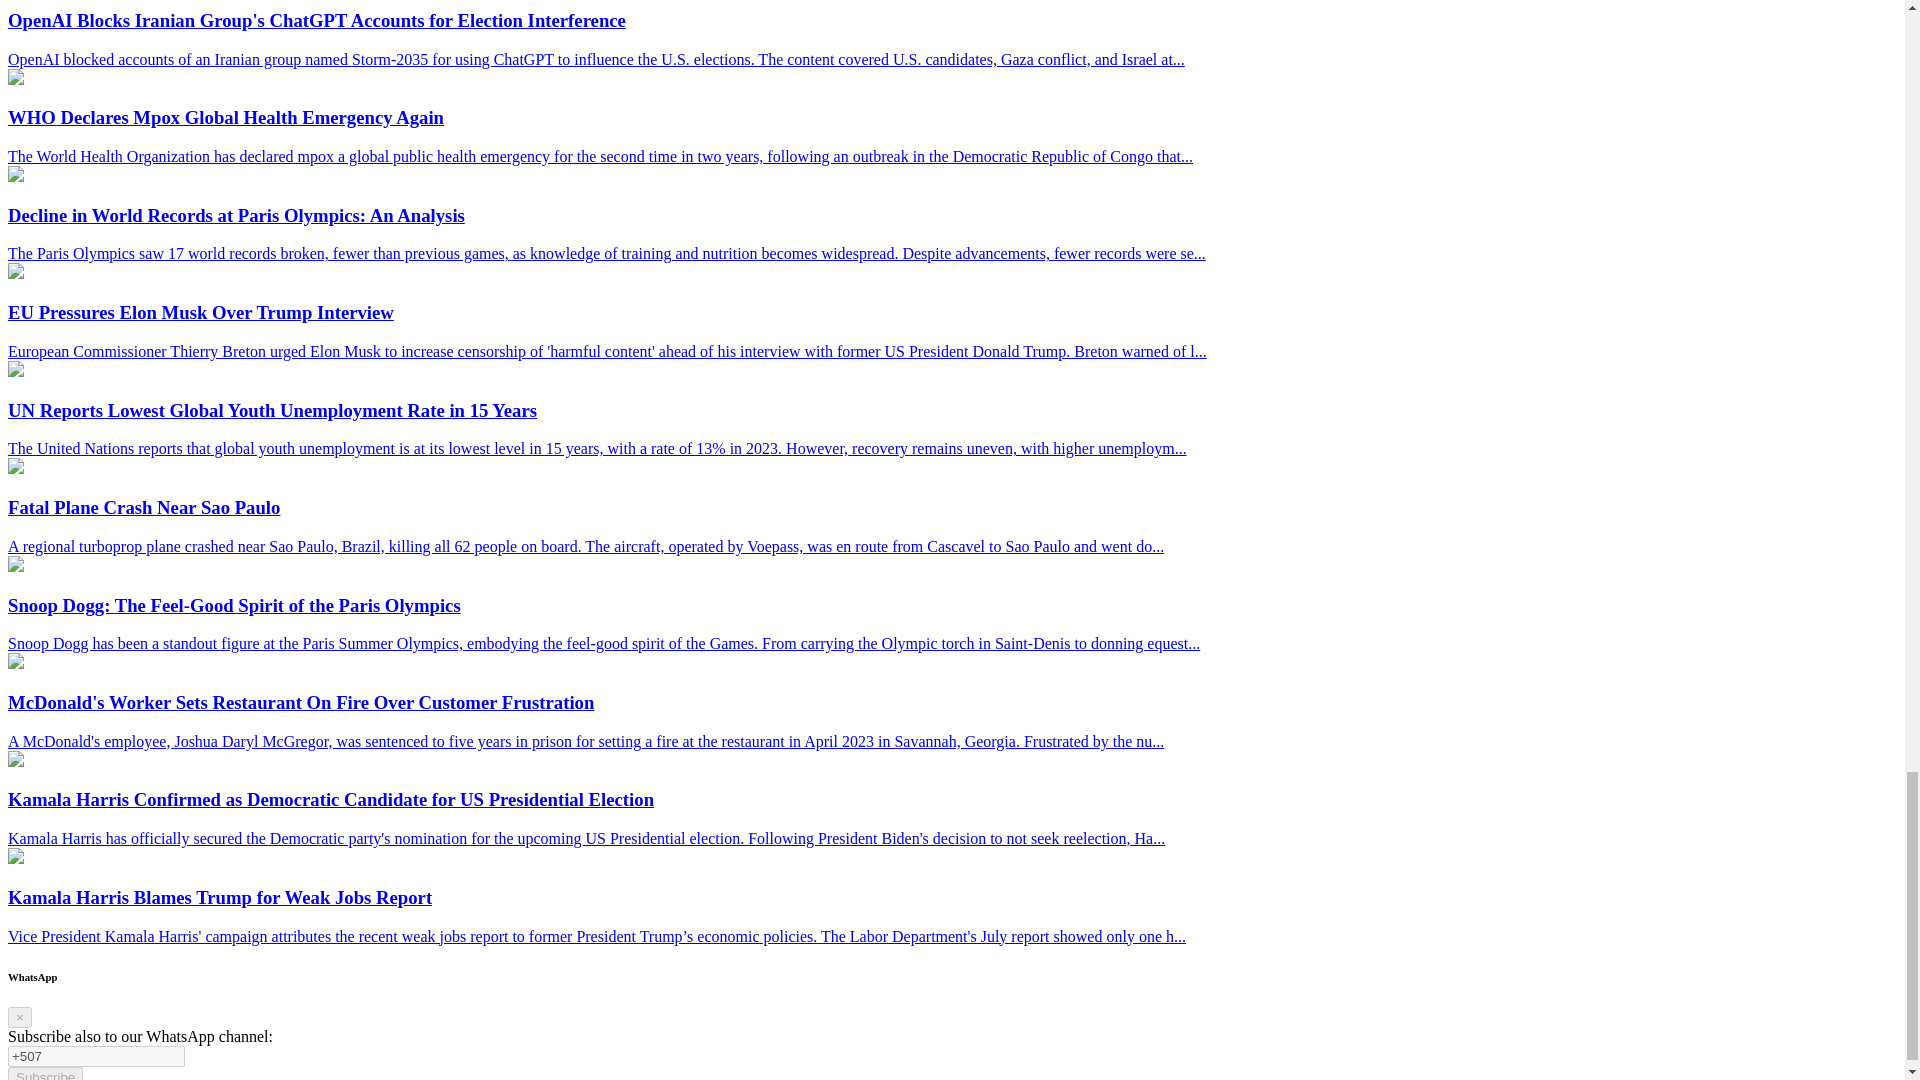  Describe the element at coordinates (15, 79) in the screenshot. I see `WHO Declares Mpox Global Health Emergency Again` at that location.